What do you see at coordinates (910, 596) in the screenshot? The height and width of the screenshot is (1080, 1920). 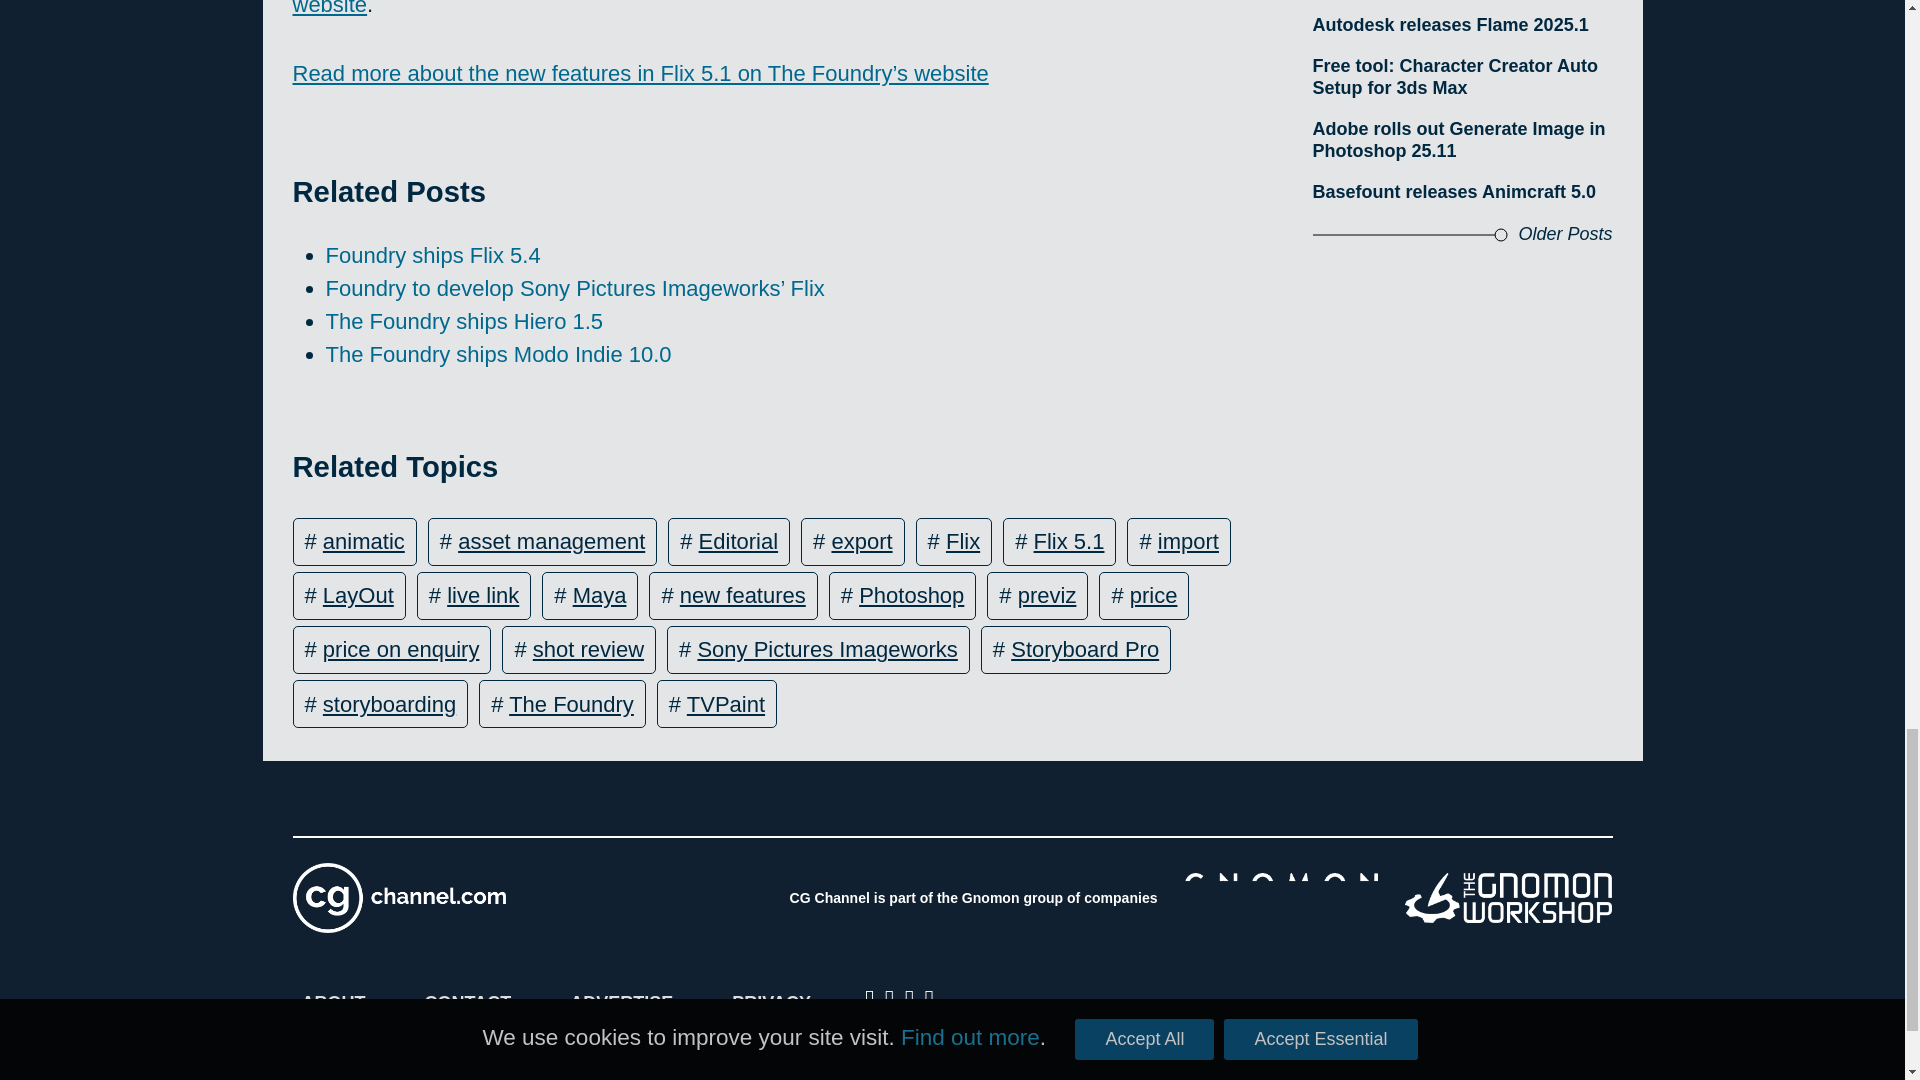 I see `Photoshop` at bounding box center [910, 596].